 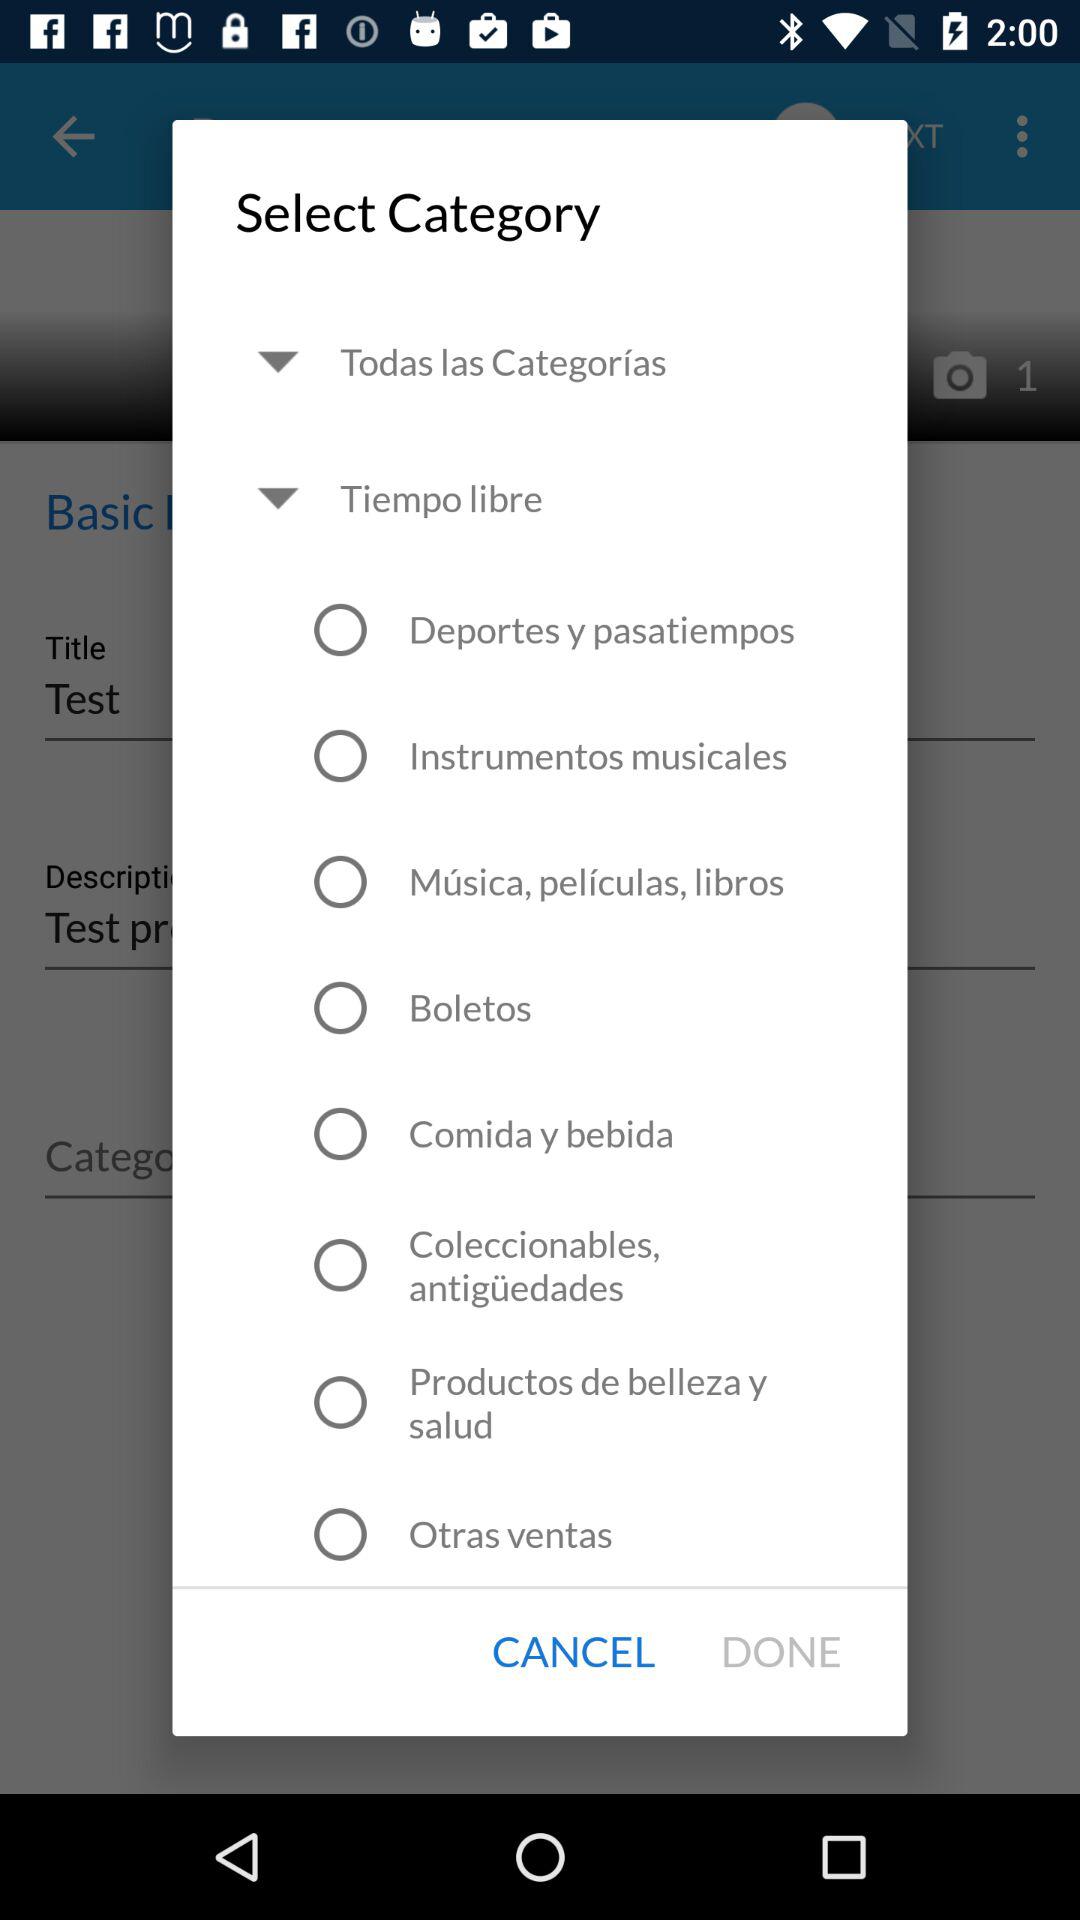 What do you see at coordinates (598, 756) in the screenshot?
I see `select the icon below deportes y pasatiempos icon` at bounding box center [598, 756].